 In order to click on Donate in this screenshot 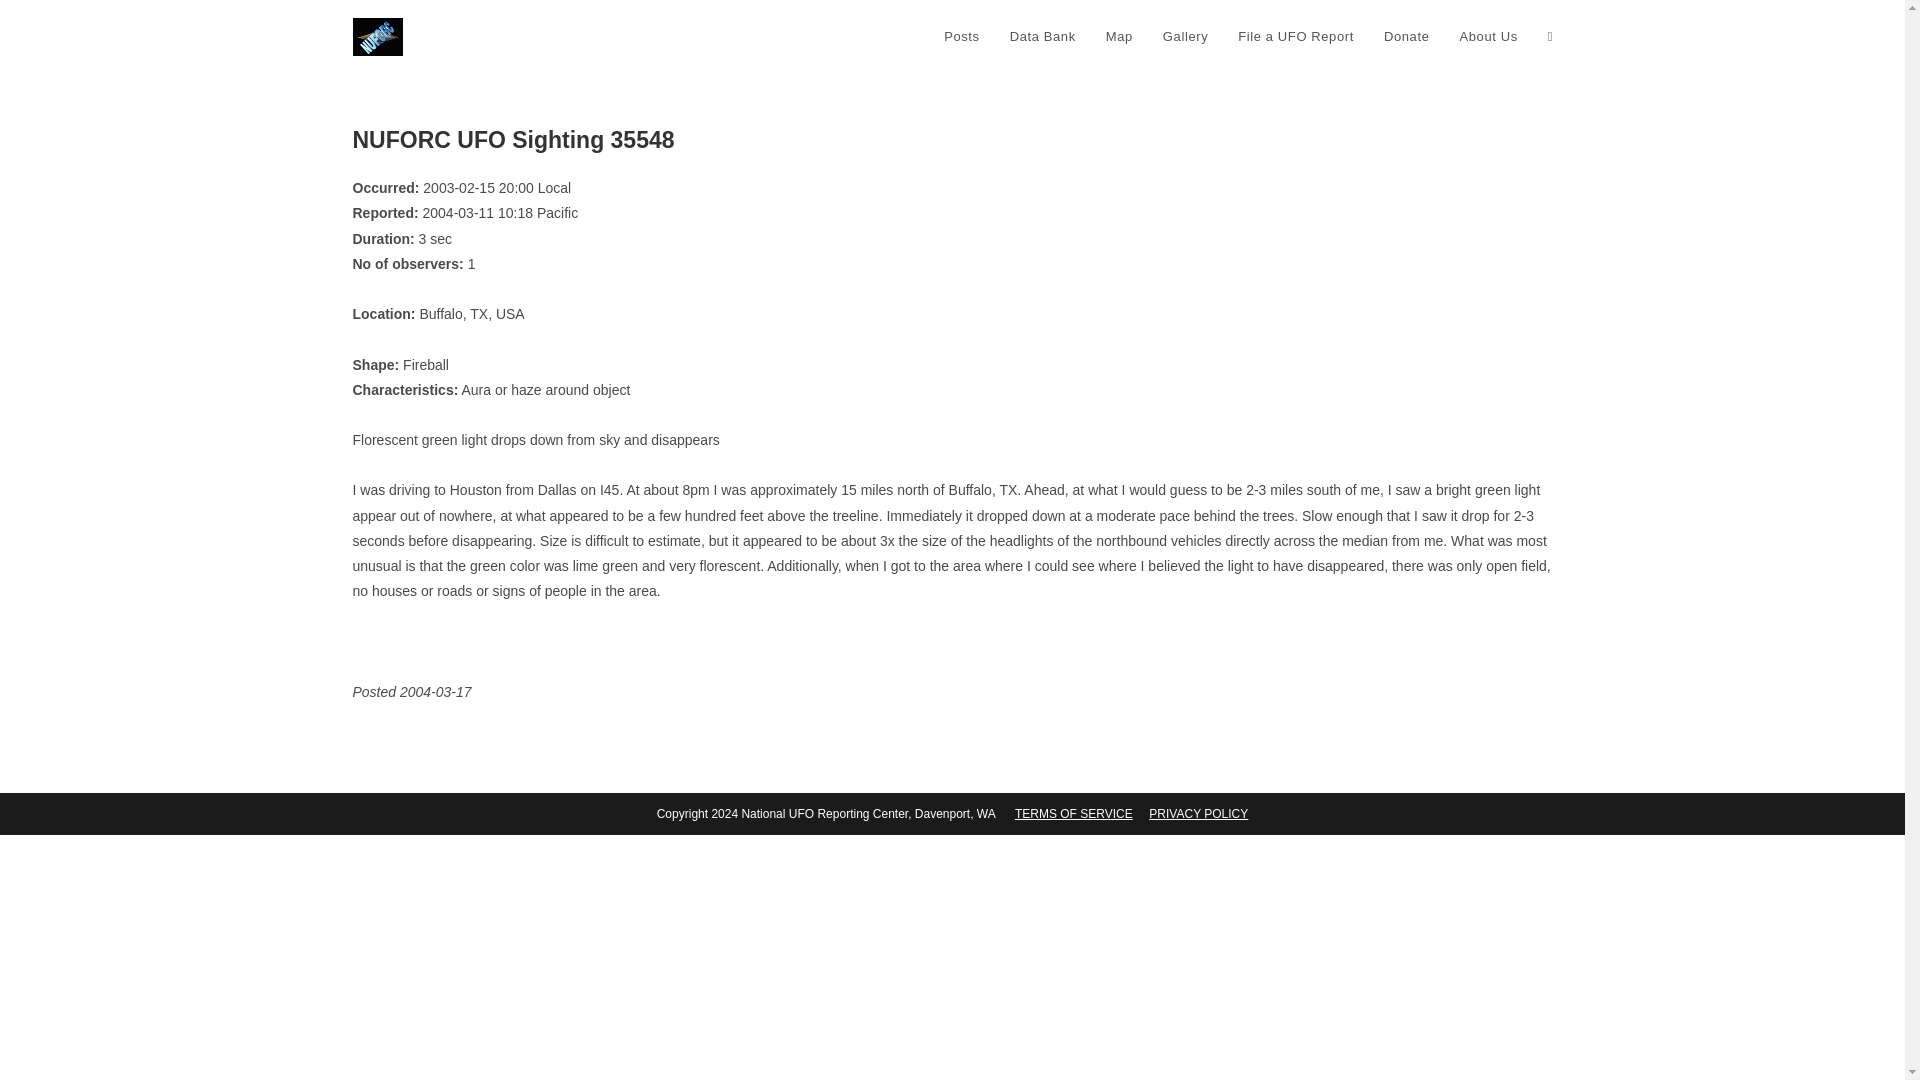, I will do `click(1406, 37)`.